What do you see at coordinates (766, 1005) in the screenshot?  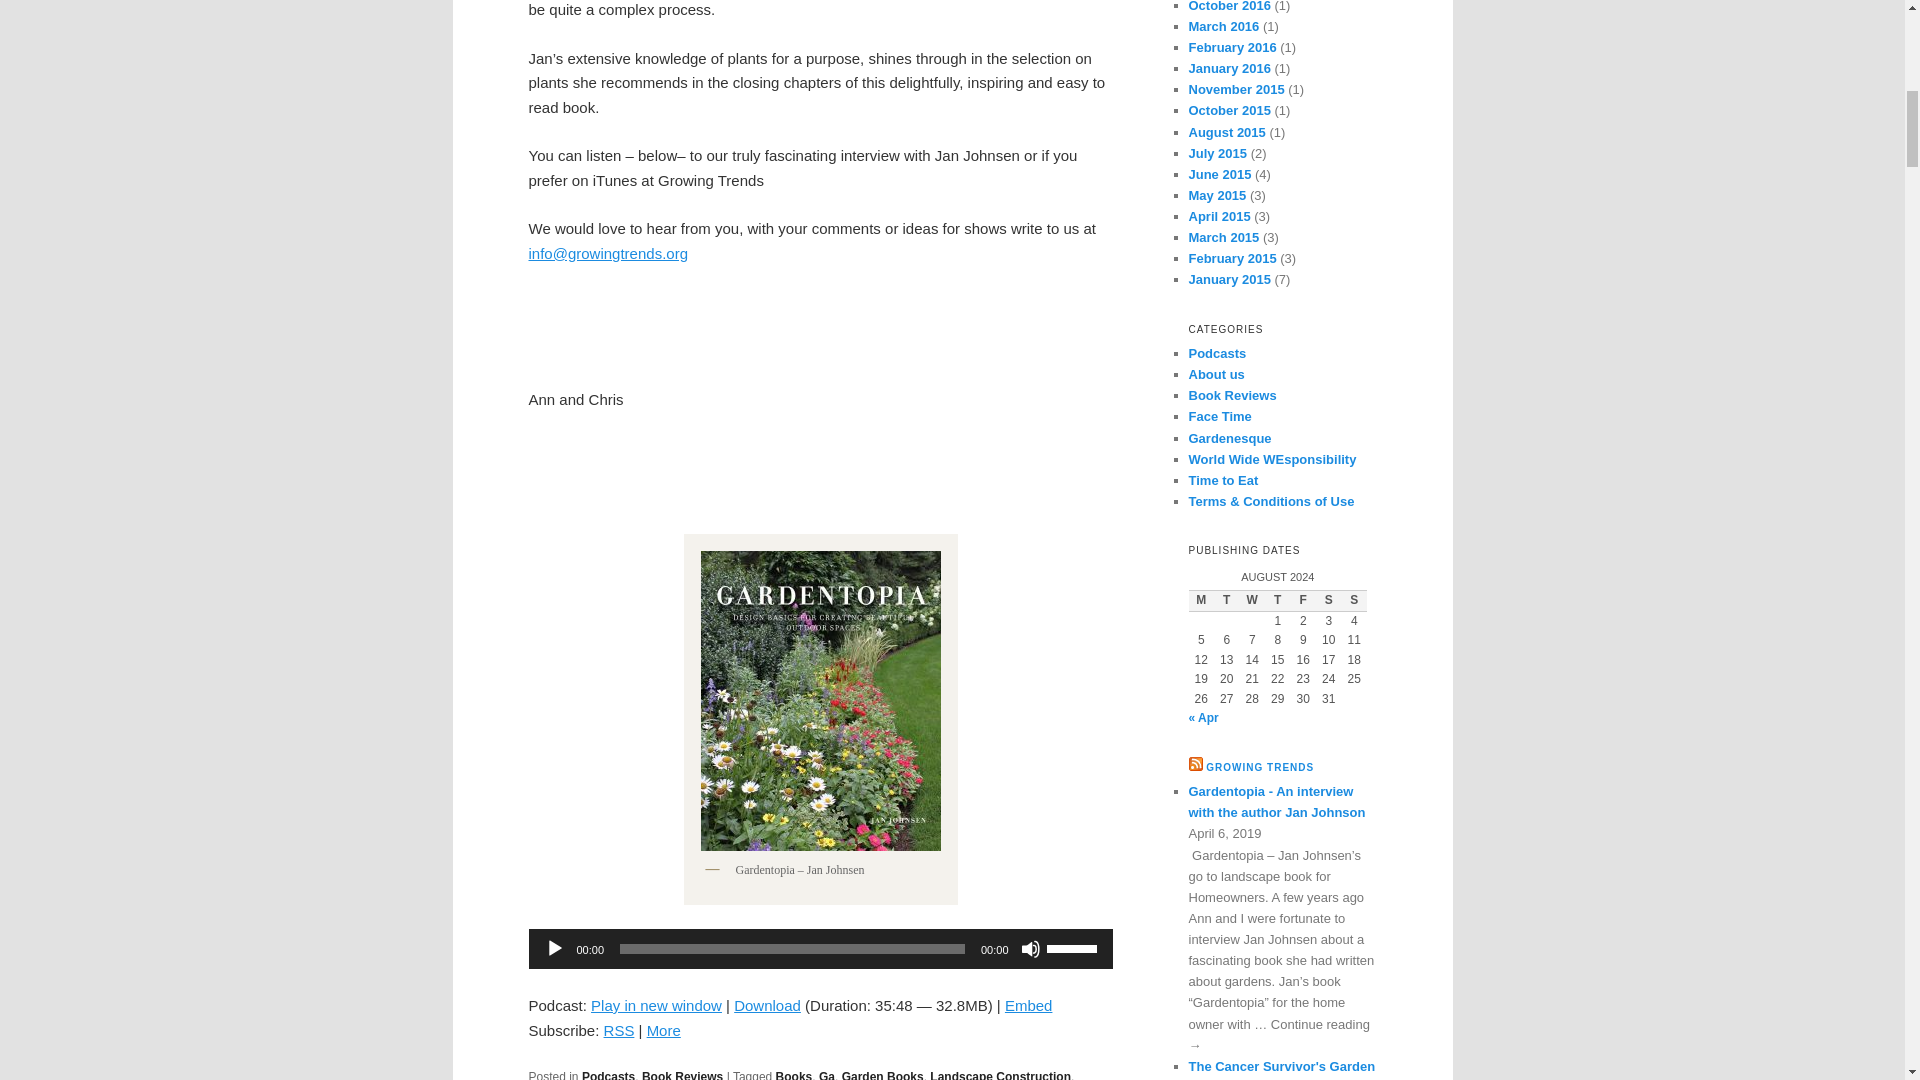 I see `Download` at bounding box center [766, 1005].